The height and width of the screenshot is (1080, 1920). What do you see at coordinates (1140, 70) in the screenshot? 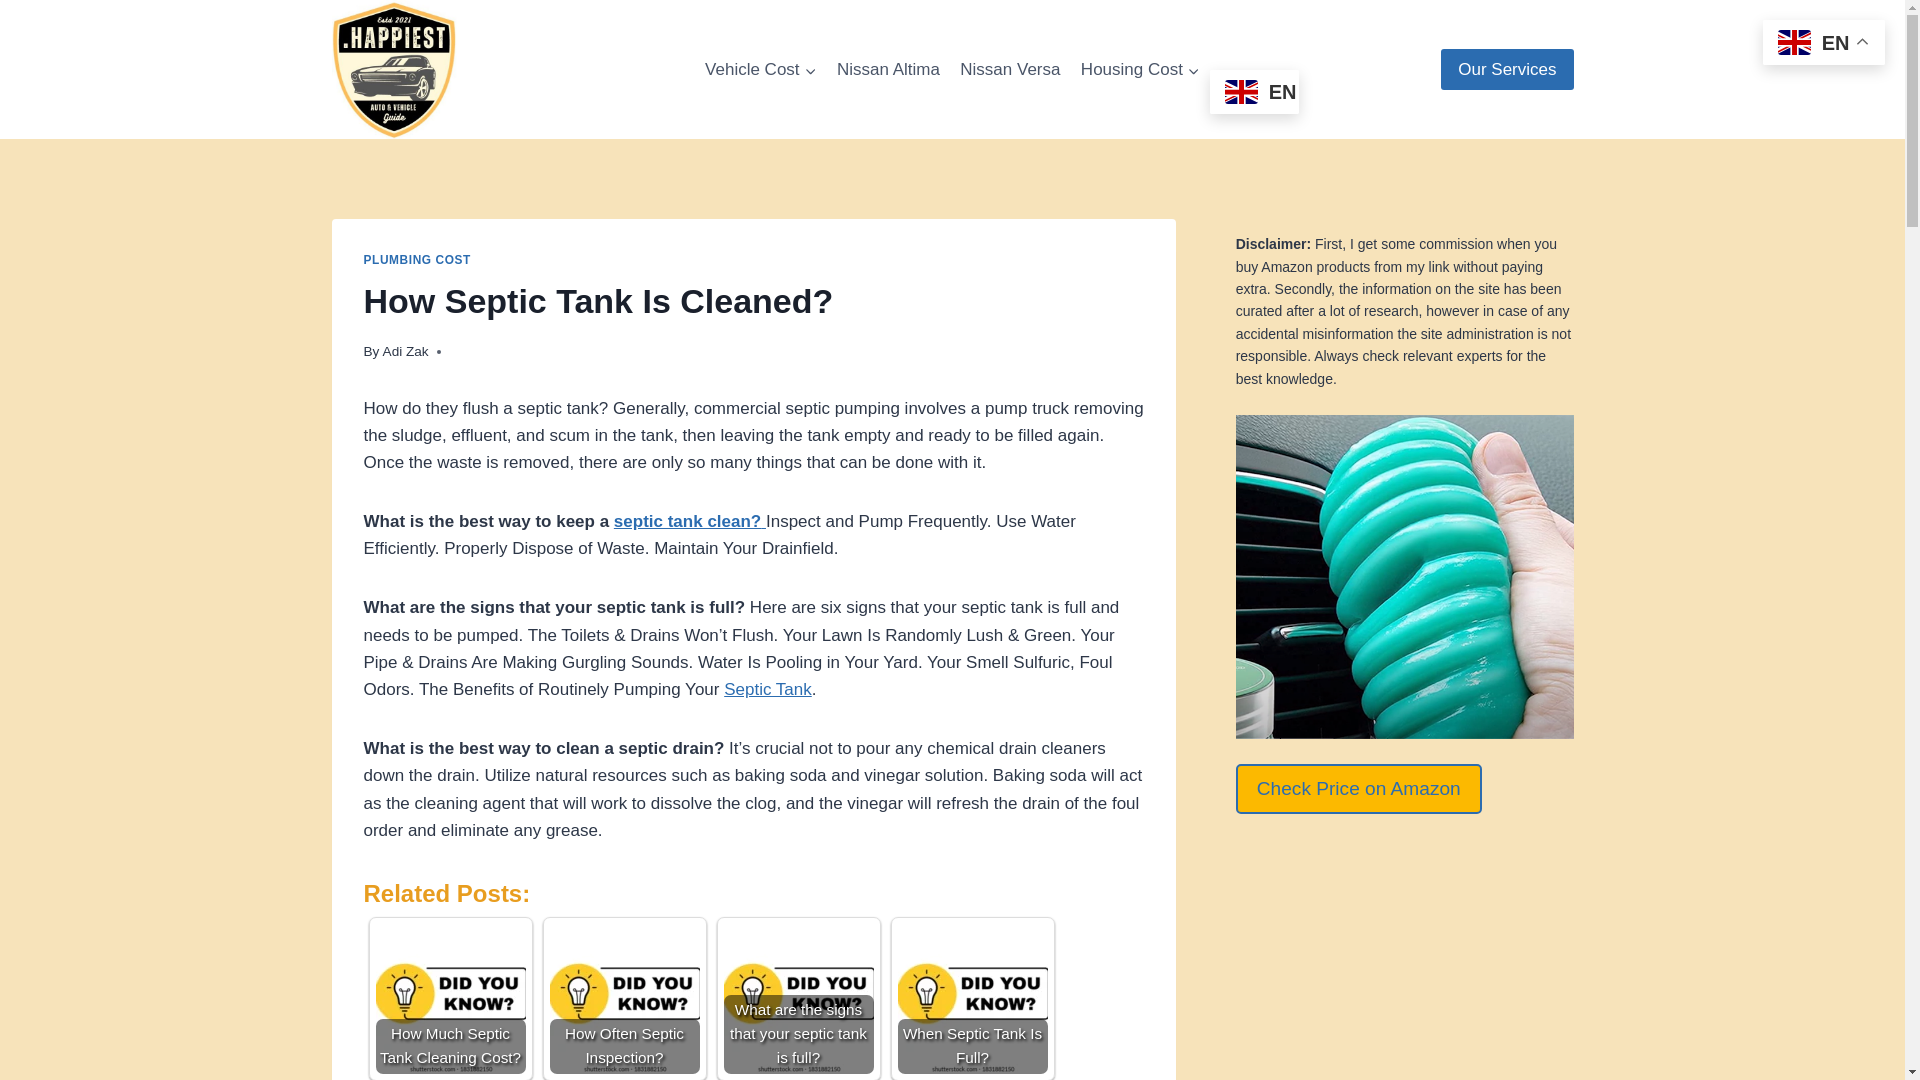
I see `Housing Cost` at bounding box center [1140, 70].